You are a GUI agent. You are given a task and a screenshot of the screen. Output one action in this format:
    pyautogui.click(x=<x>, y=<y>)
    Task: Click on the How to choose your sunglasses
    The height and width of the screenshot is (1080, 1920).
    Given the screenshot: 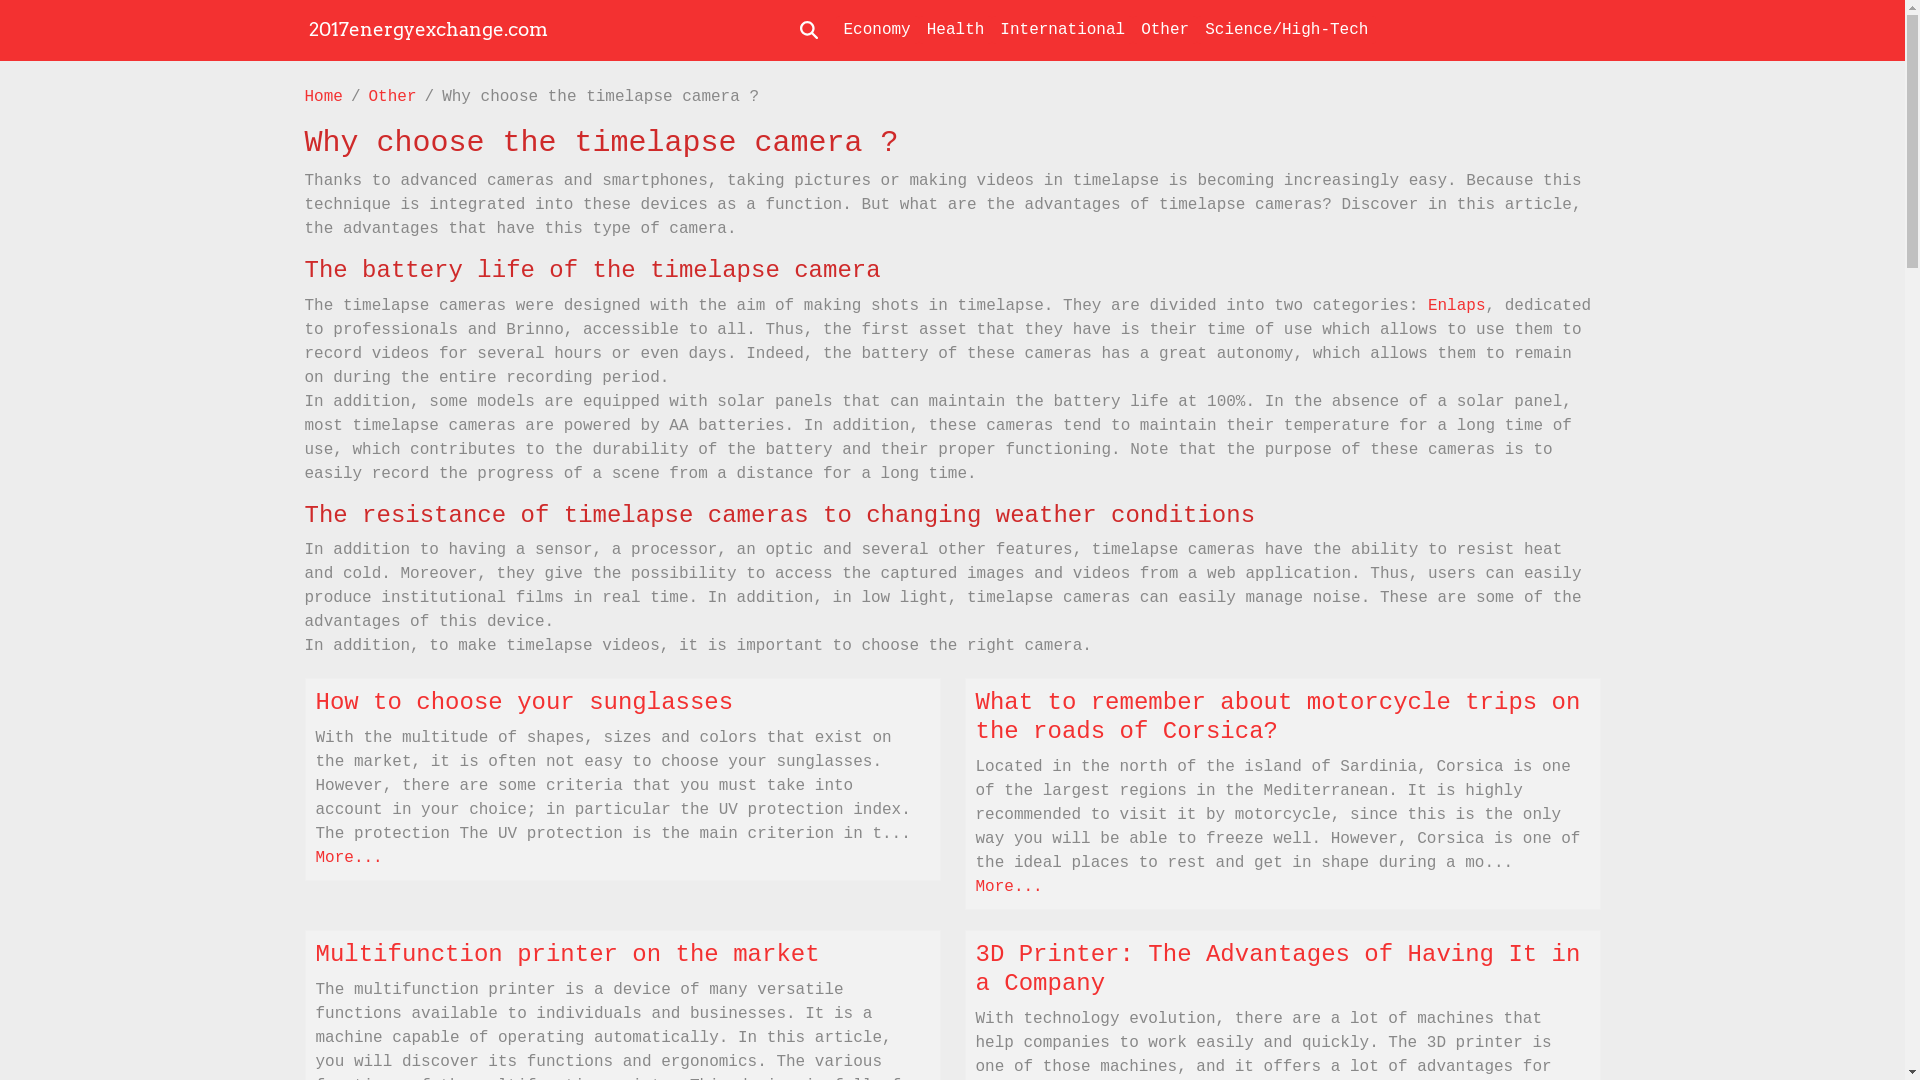 What is the action you would take?
    pyautogui.click(x=525, y=702)
    